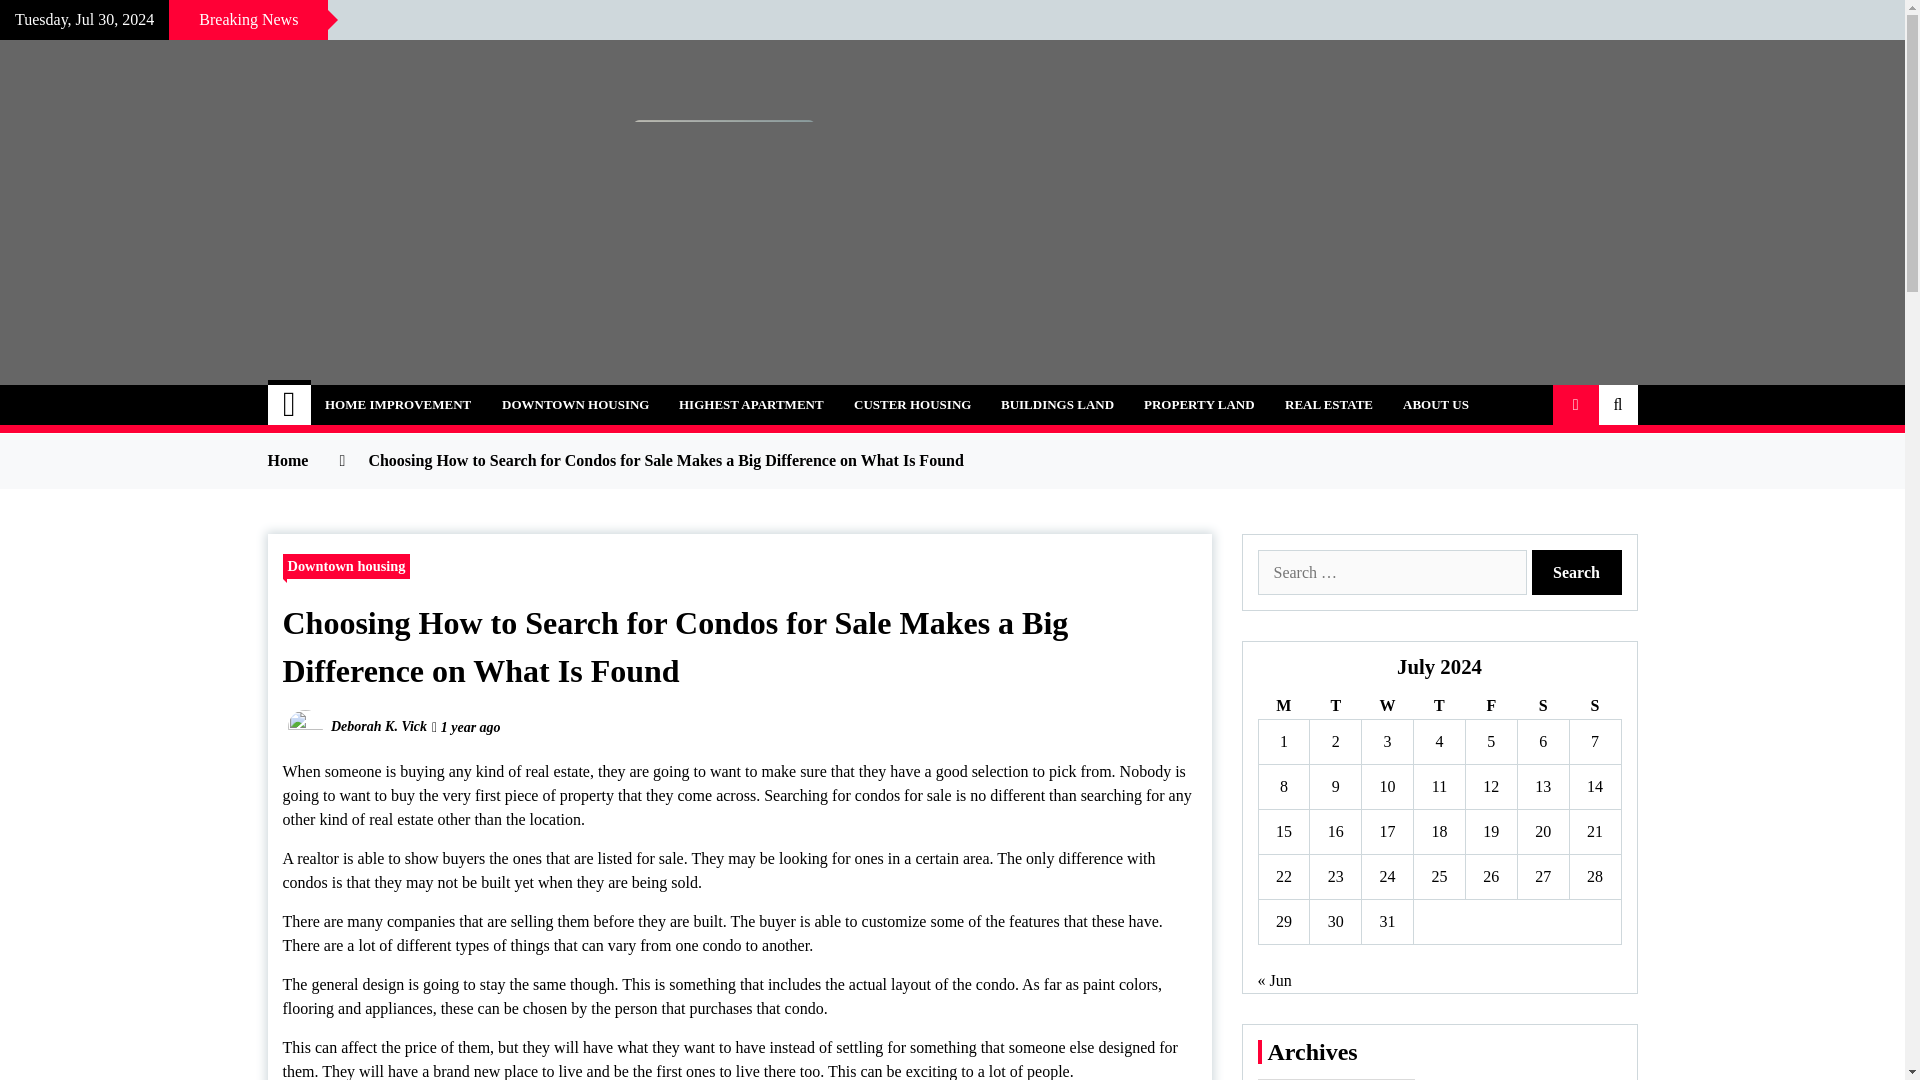 This screenshot has width=1920, height=1080. Describe the element at coordinates (1490, 706) in the screenshot. I see `Friday` at that location.